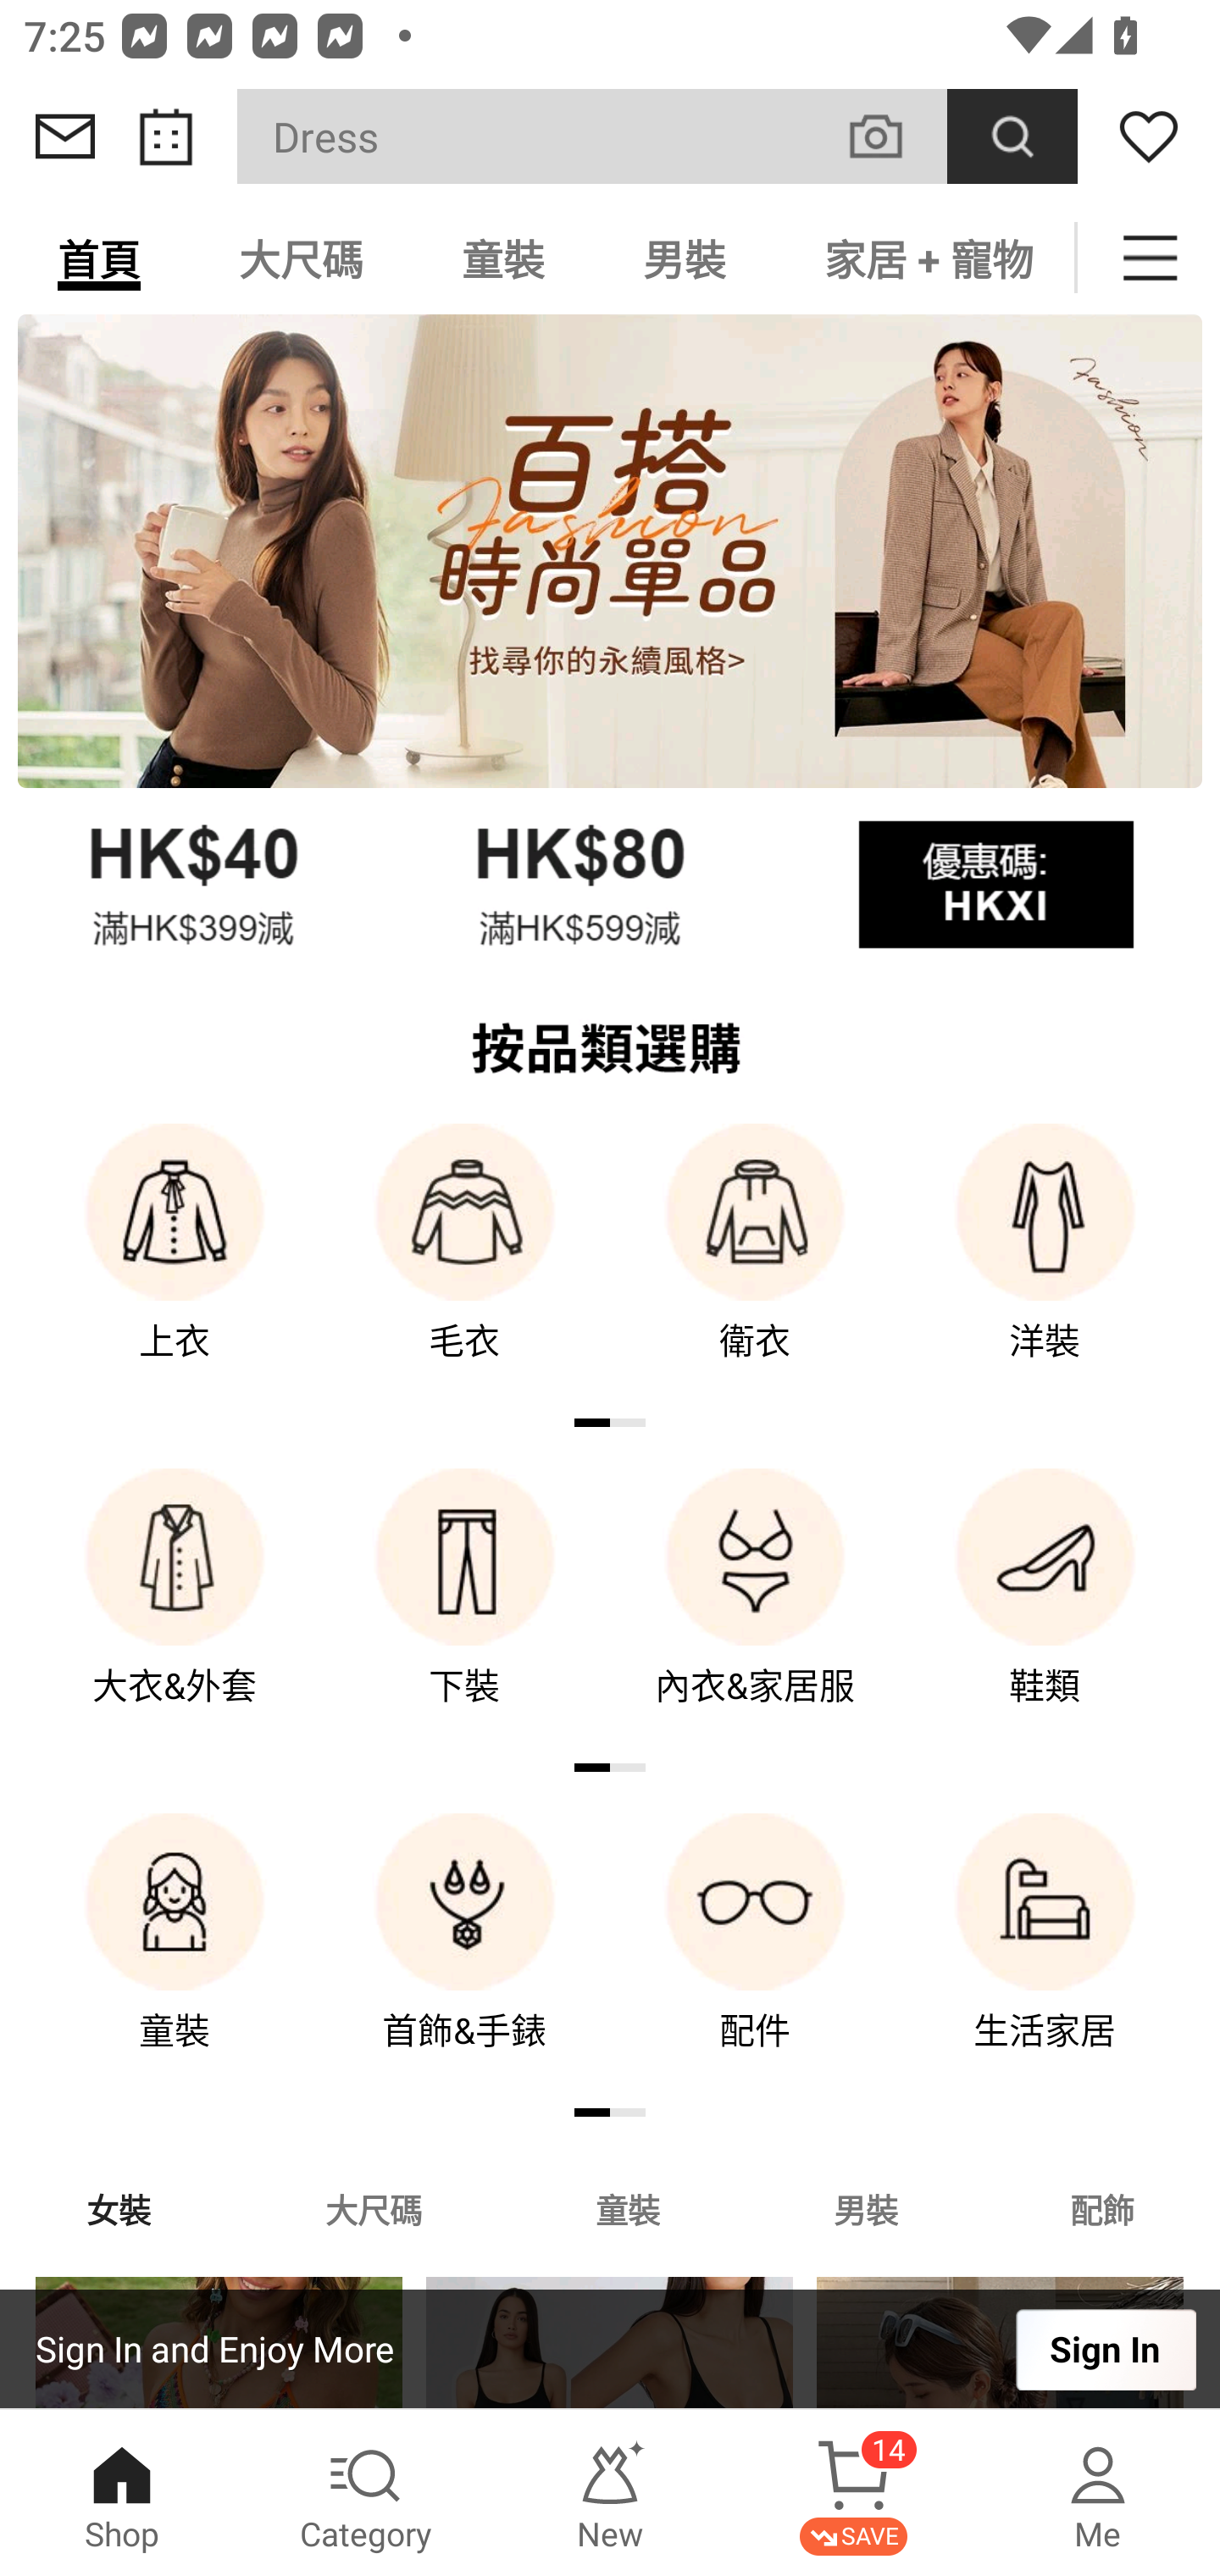  What do you see at coordinates (503, 258) in the screenshot?
I see `童裝` at bounding box center [503, 258].